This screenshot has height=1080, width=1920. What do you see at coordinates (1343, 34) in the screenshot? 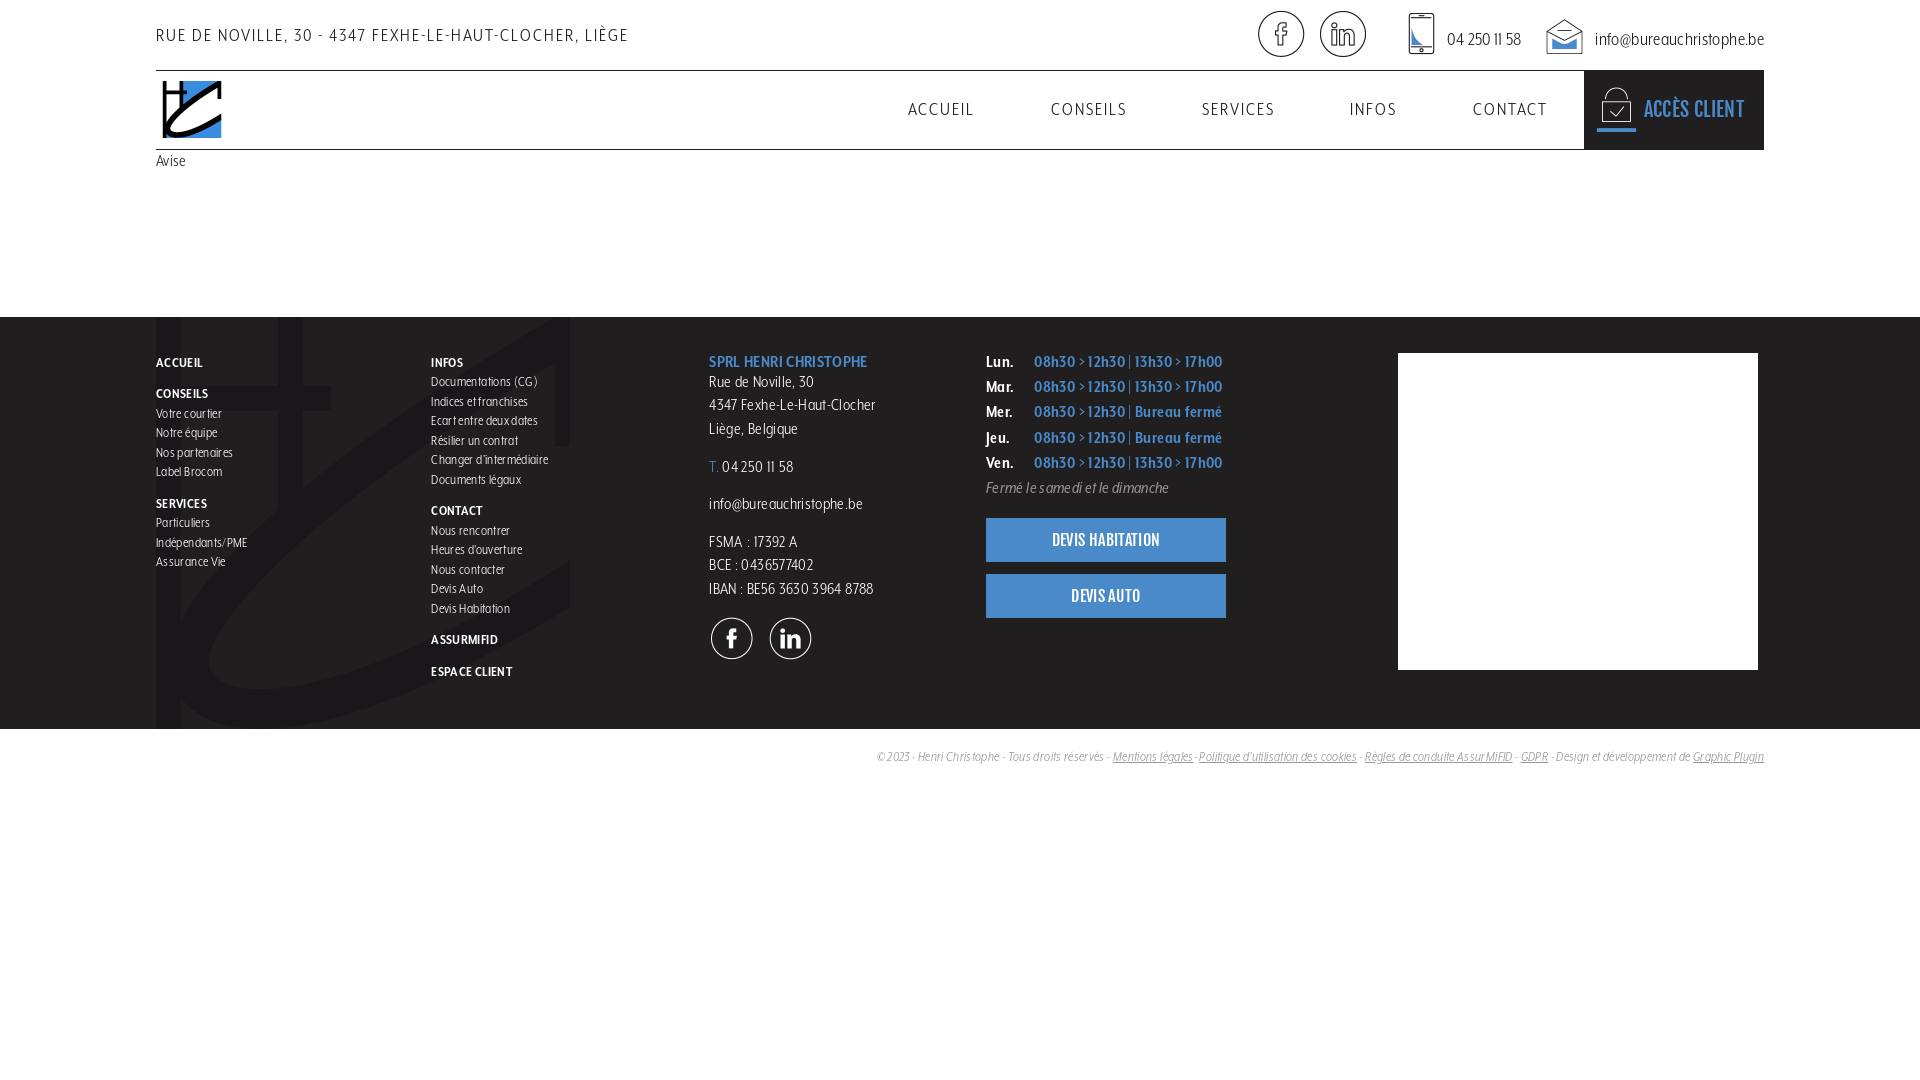
I see `Profil Linkedin du Bureau Henri Christophe` at bounding box center [1343, 34].